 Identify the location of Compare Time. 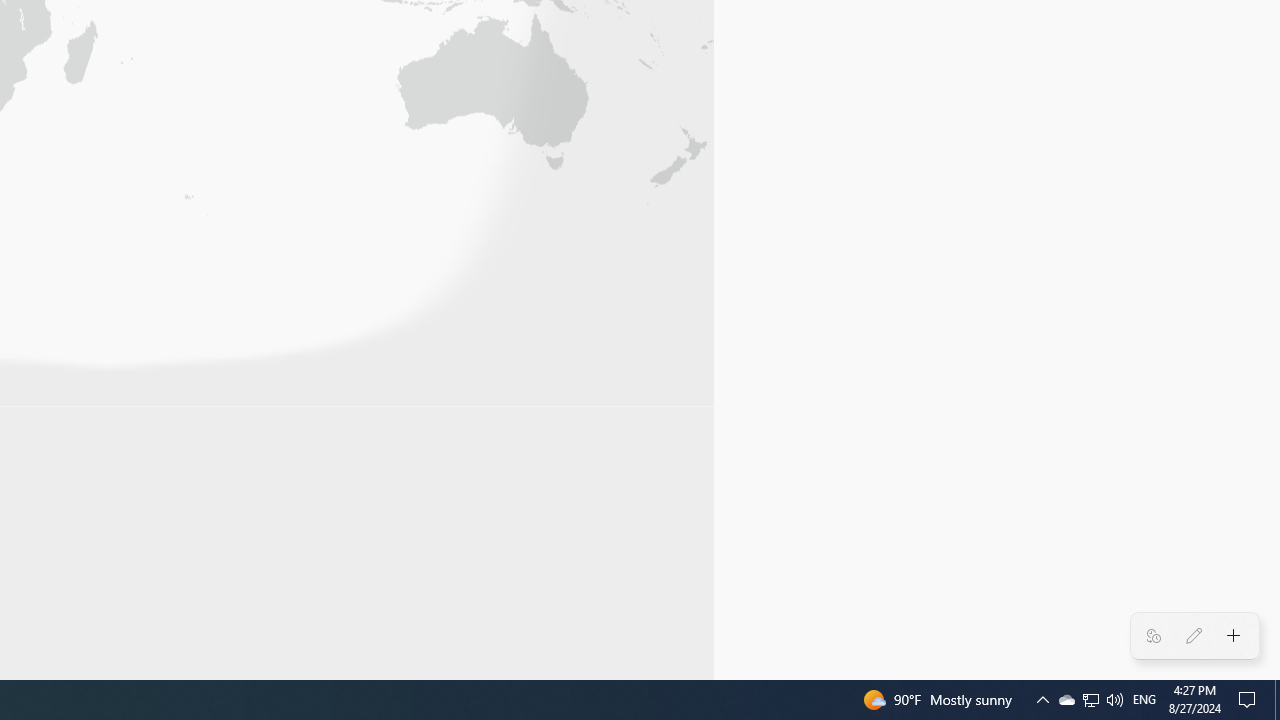
(1154, 636).